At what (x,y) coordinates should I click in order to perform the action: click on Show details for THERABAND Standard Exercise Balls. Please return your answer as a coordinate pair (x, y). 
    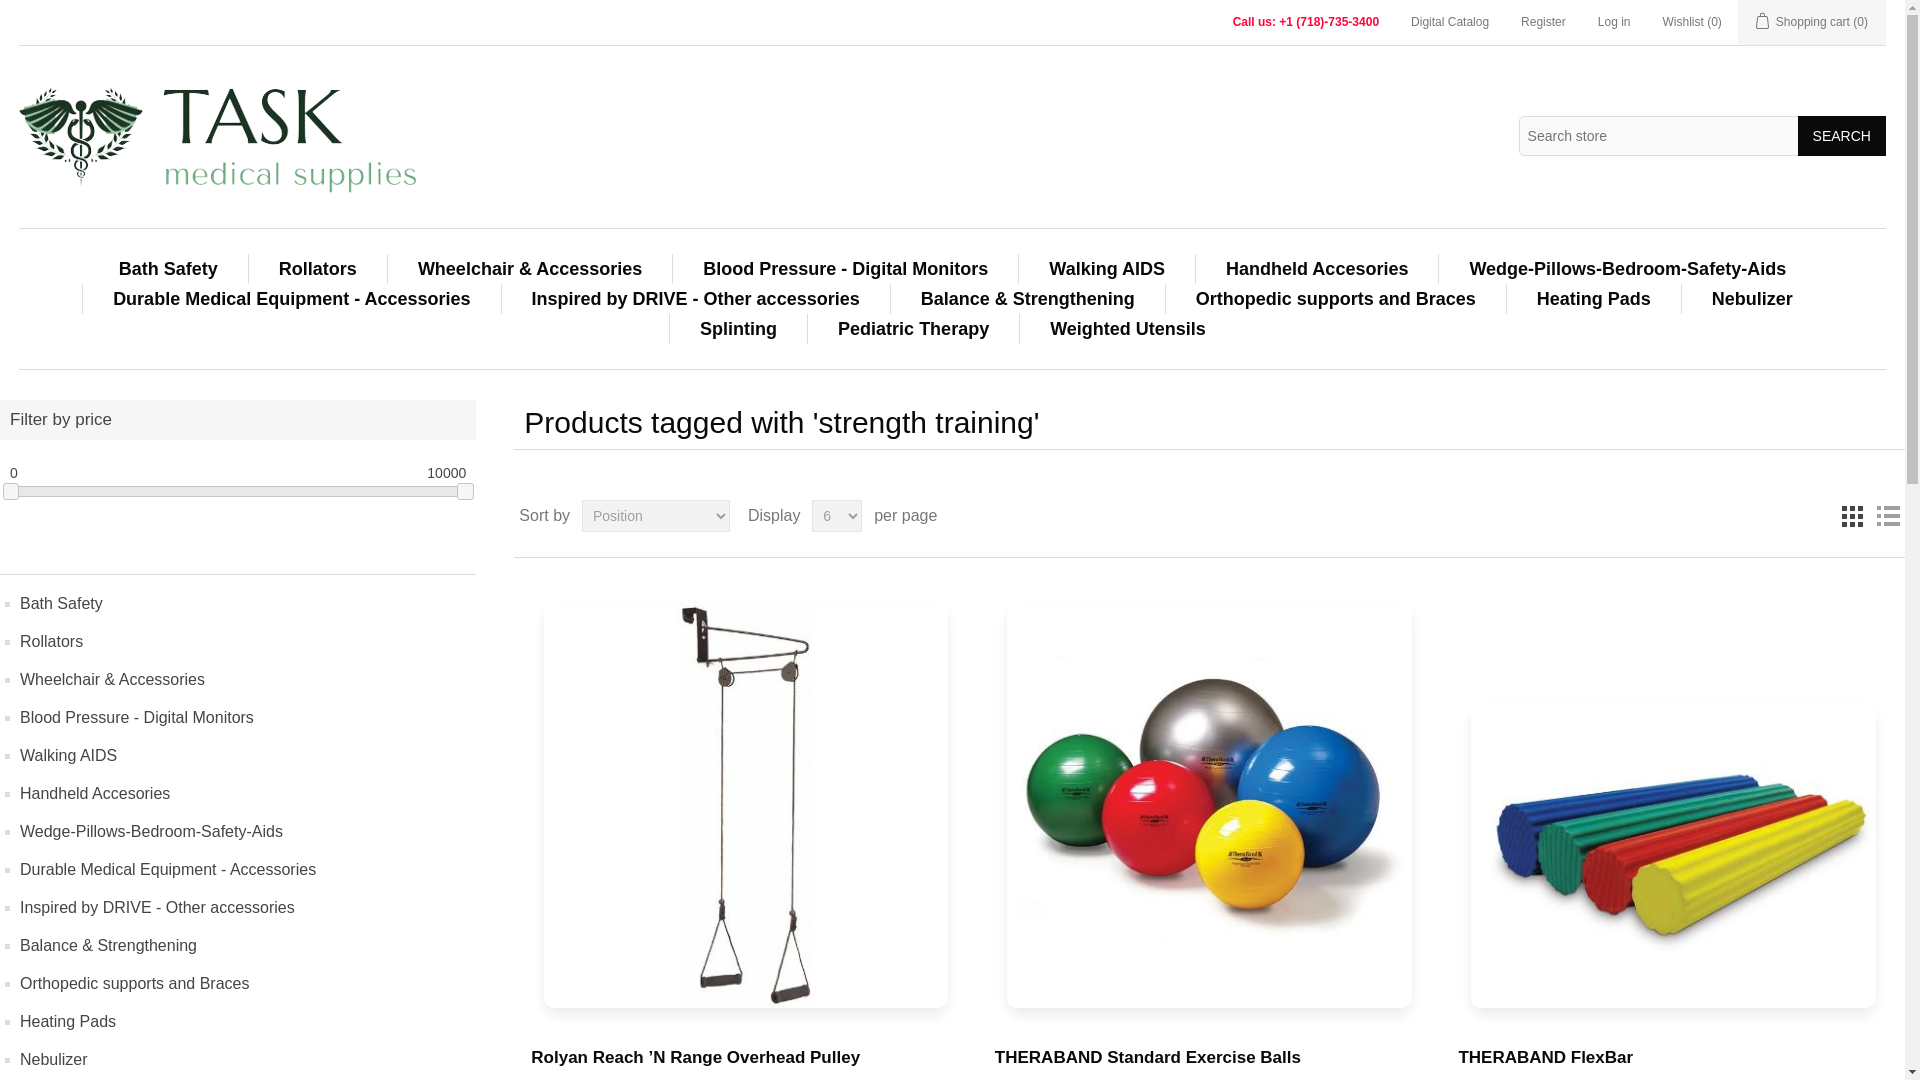
    Looking at the image, I should click on (1208, 804).